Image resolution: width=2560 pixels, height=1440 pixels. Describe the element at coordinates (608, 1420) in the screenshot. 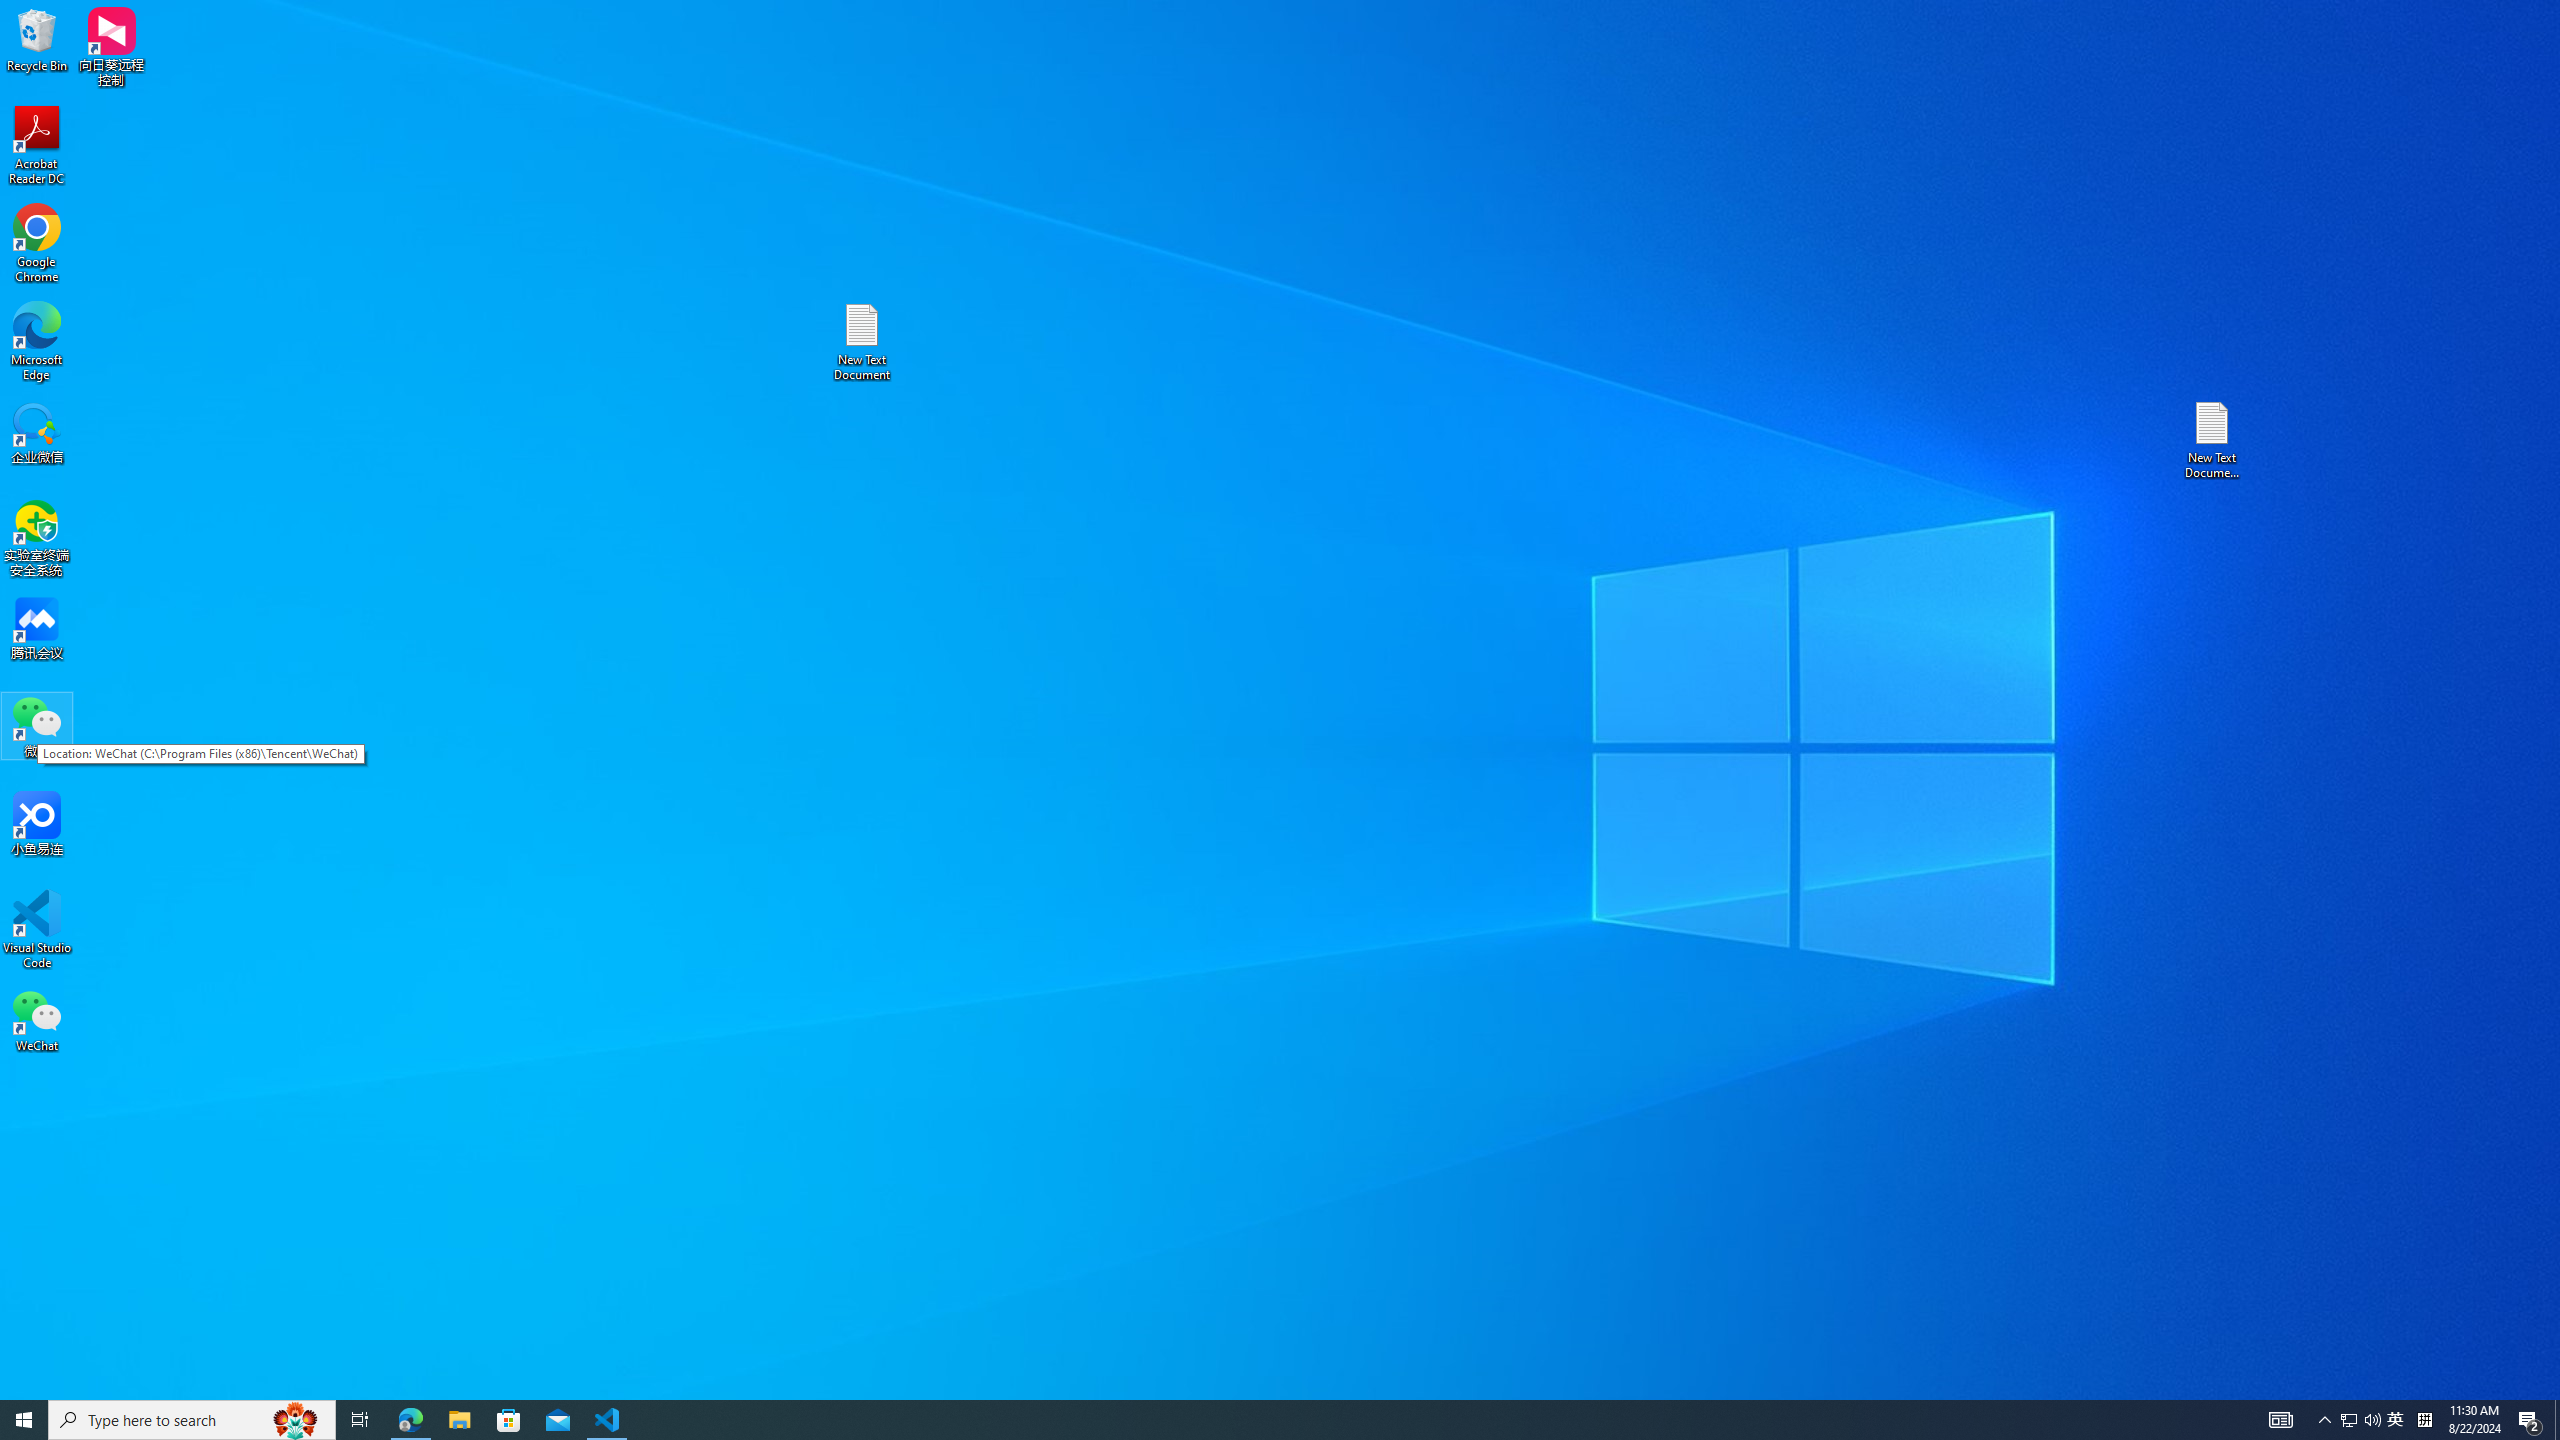

I see `Visual Studio Code - 1 running window` at that location.